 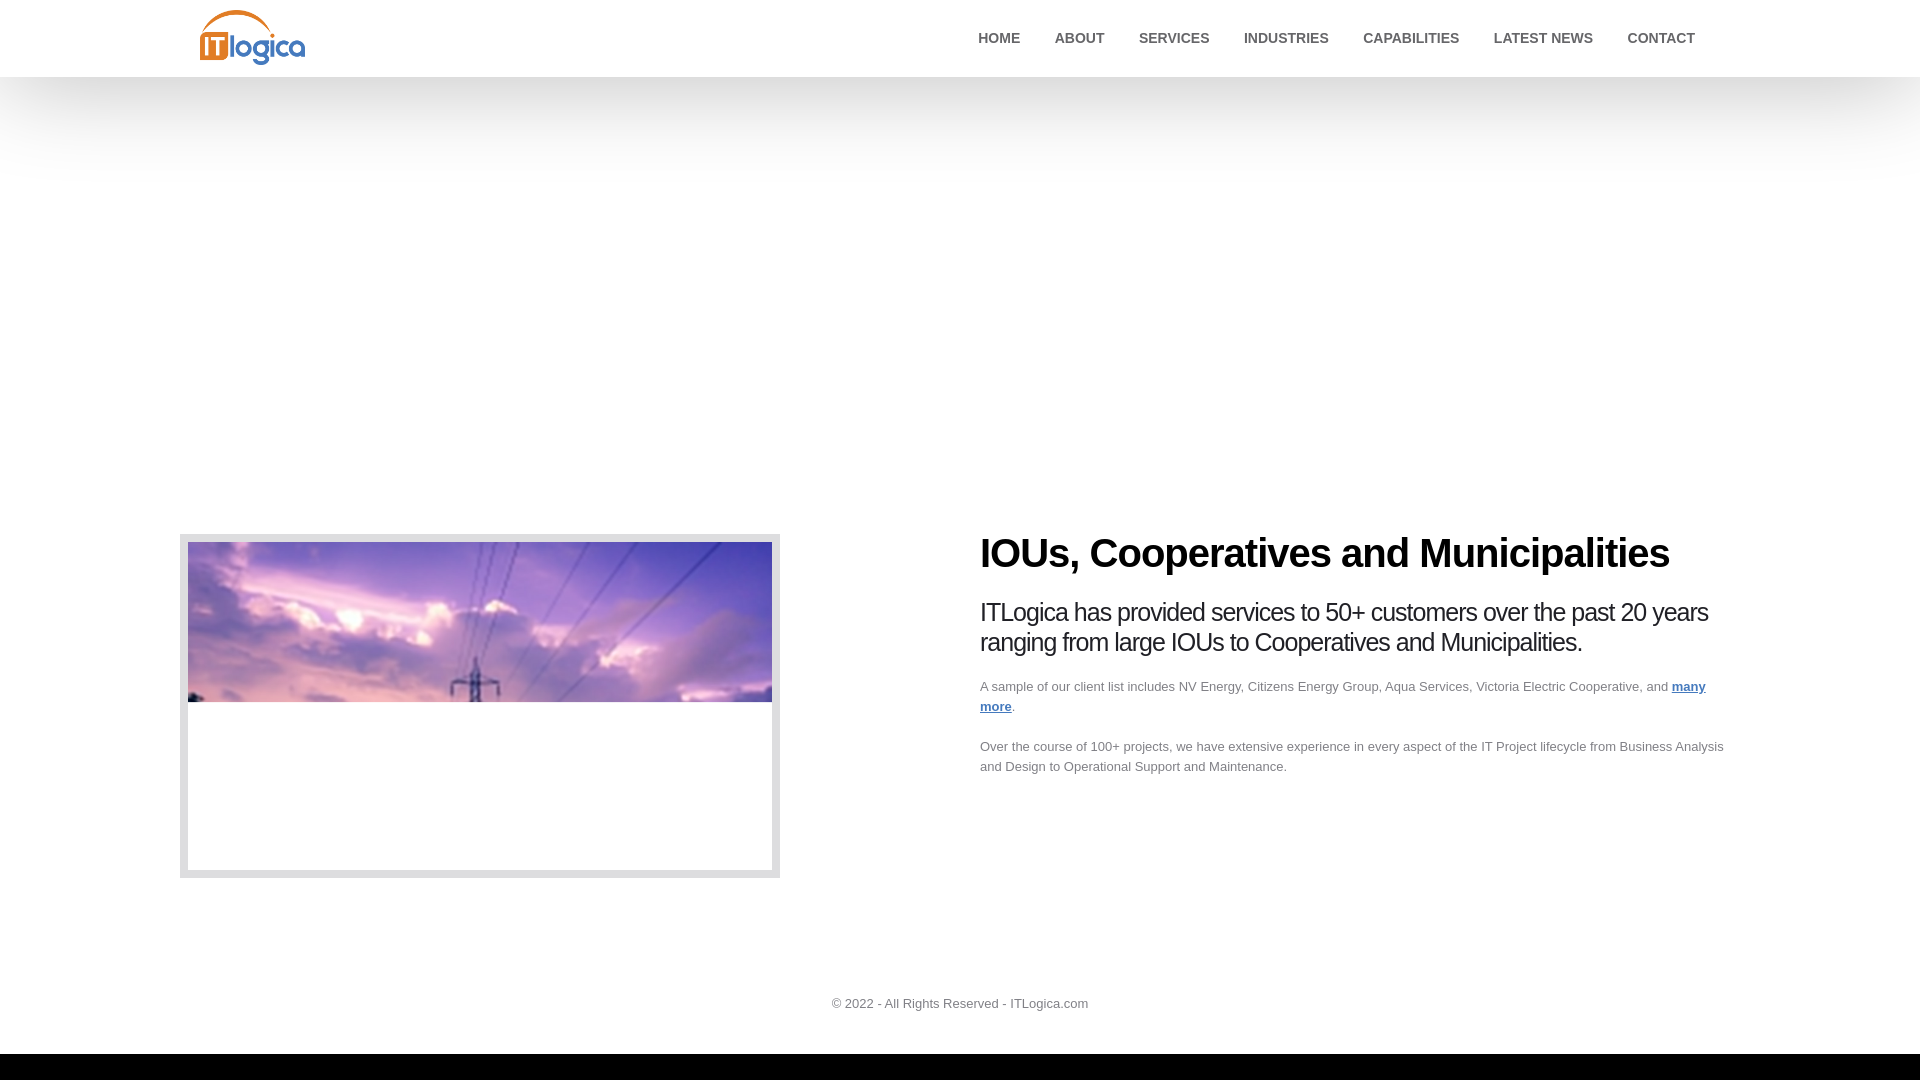 I want to click on CONTACT, so click(x=1661, y=38).